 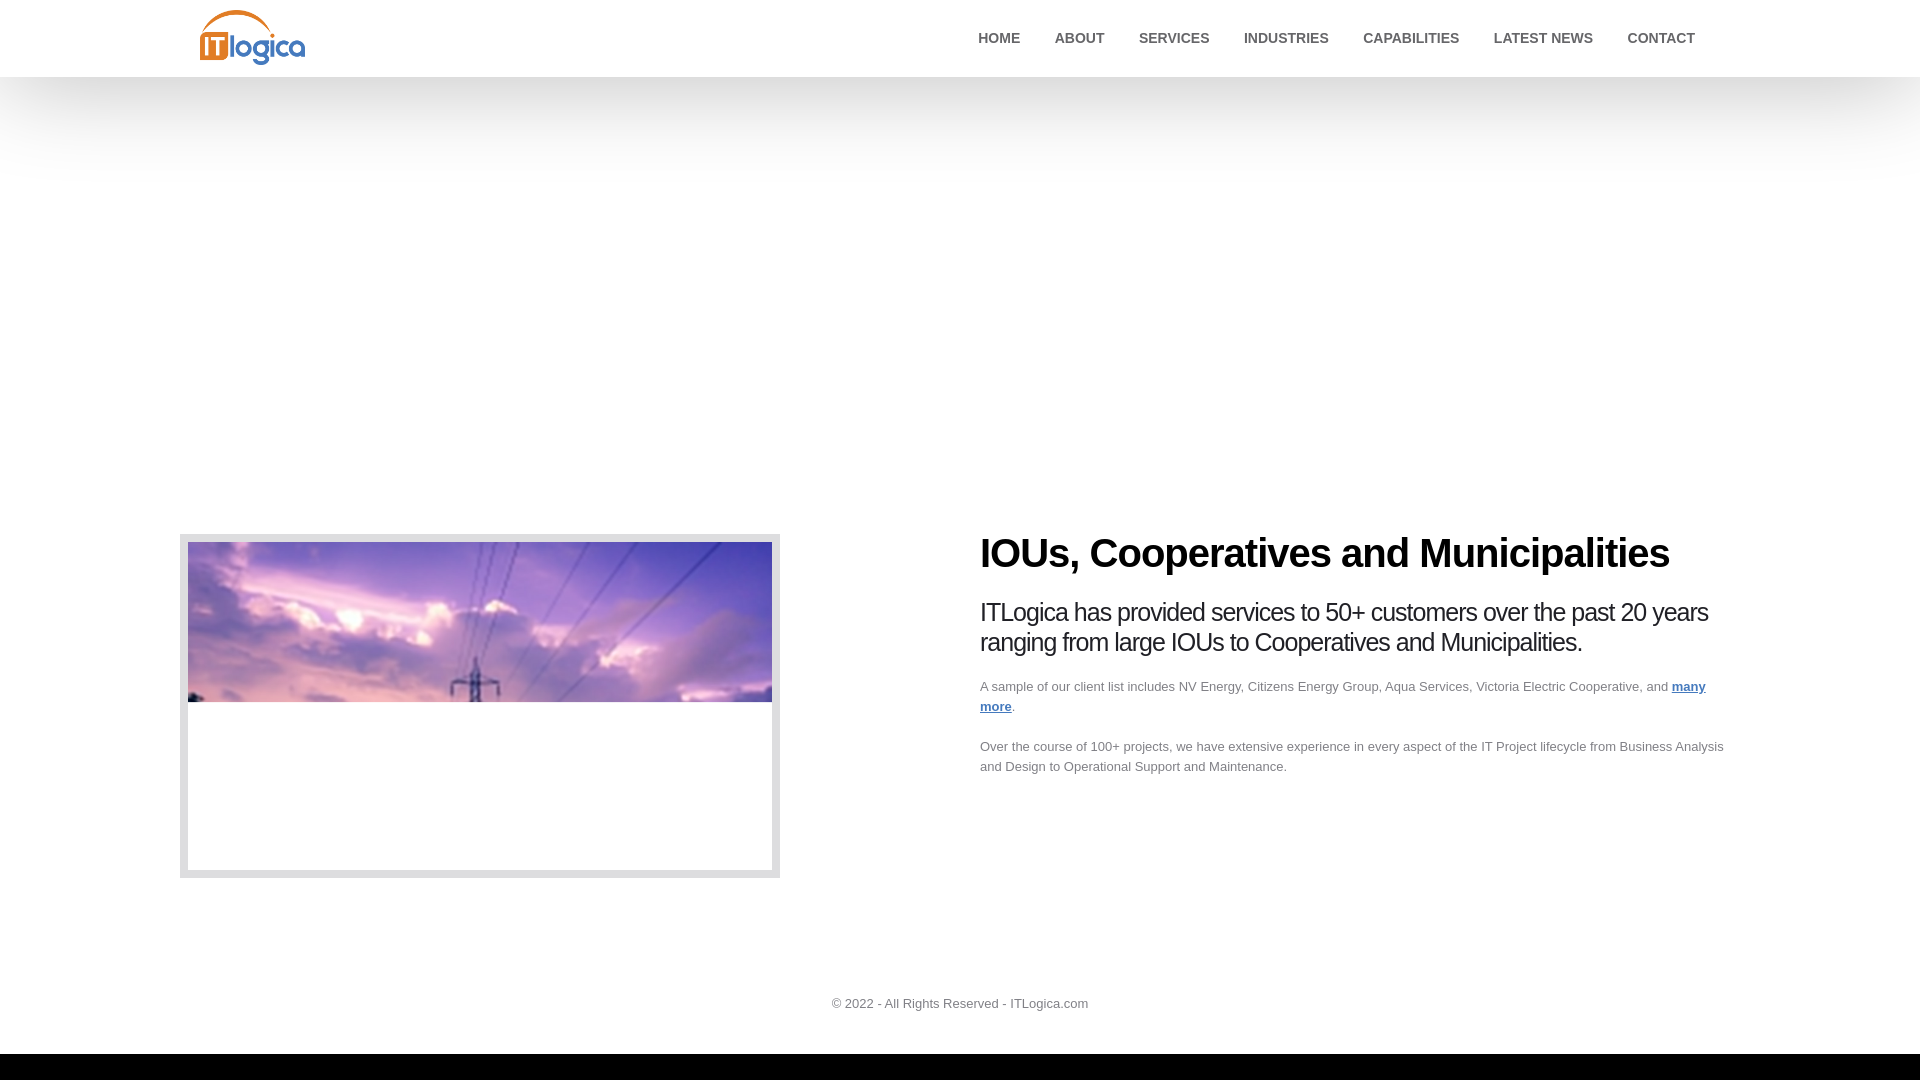 I want to click on CONTACT, so click(x=1661, y=38).